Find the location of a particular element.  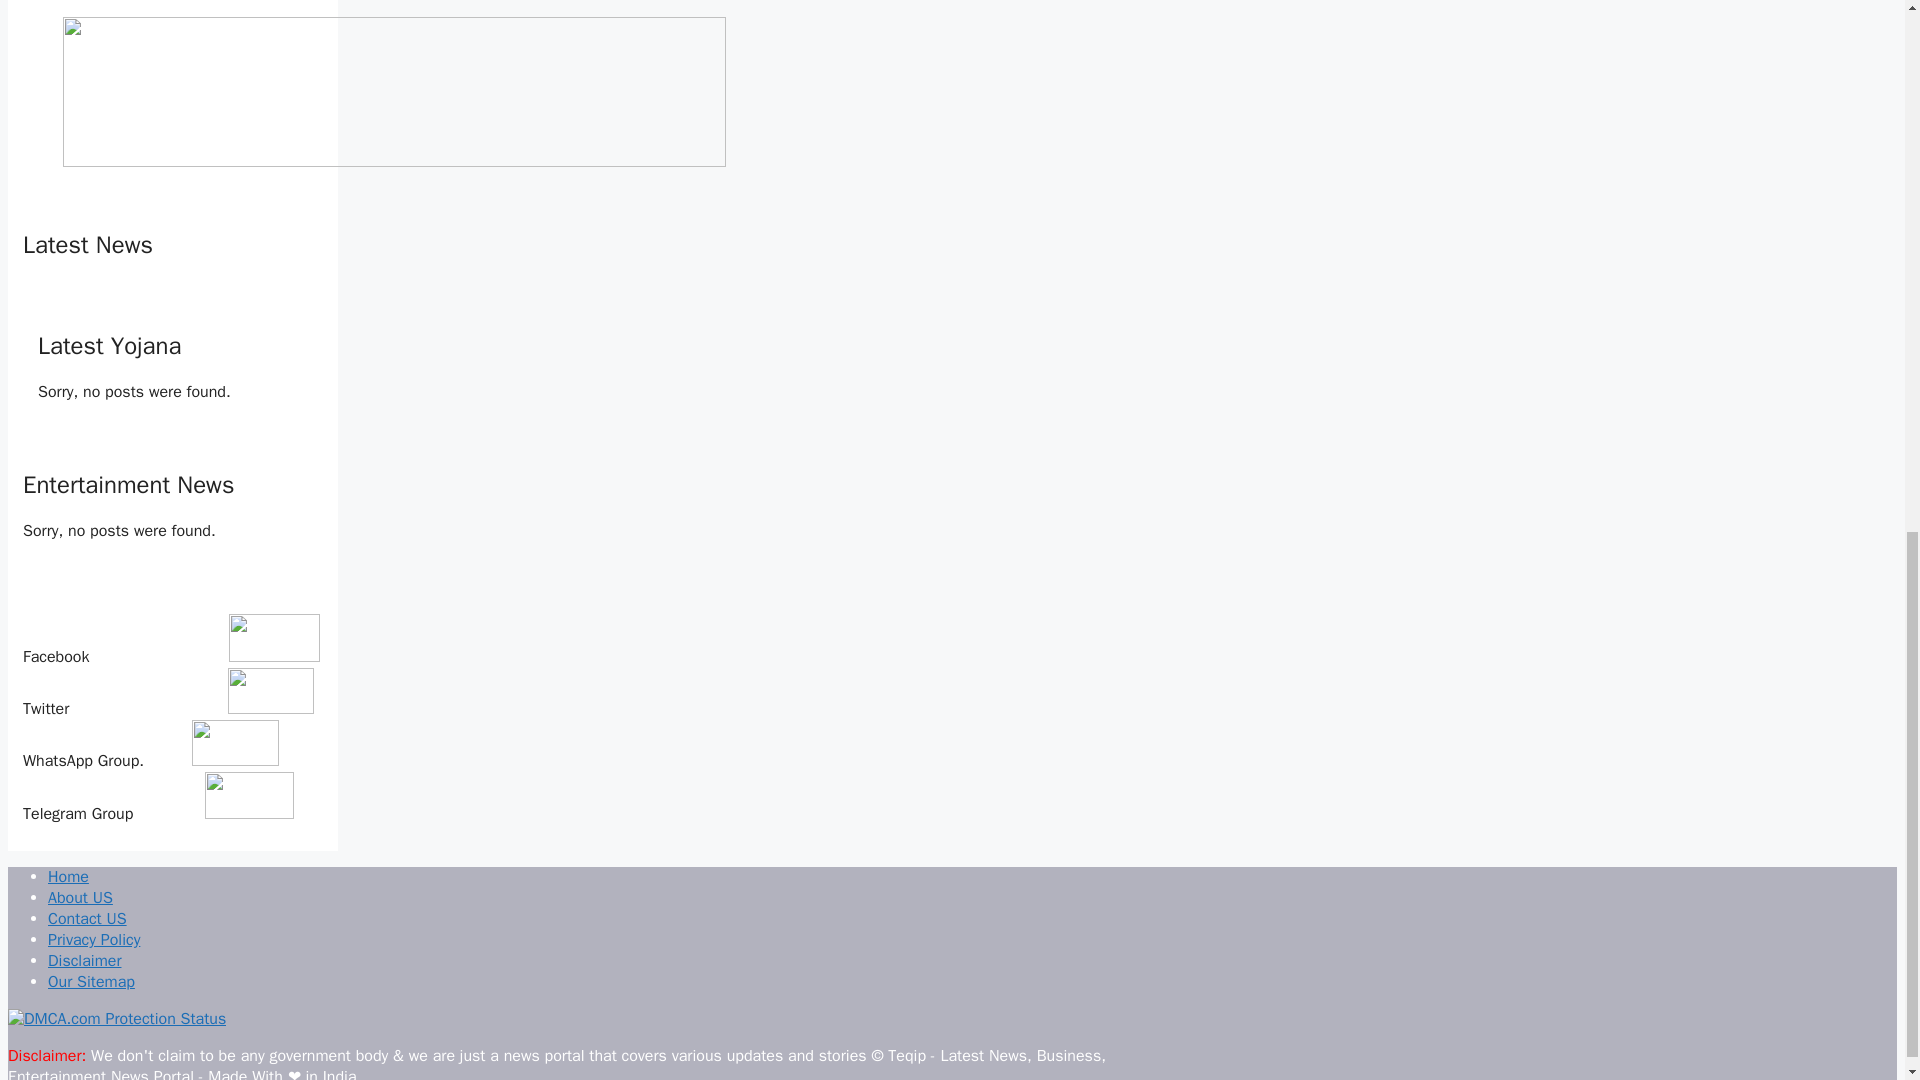

Our Sitemap is located at coordinates (91, 982).